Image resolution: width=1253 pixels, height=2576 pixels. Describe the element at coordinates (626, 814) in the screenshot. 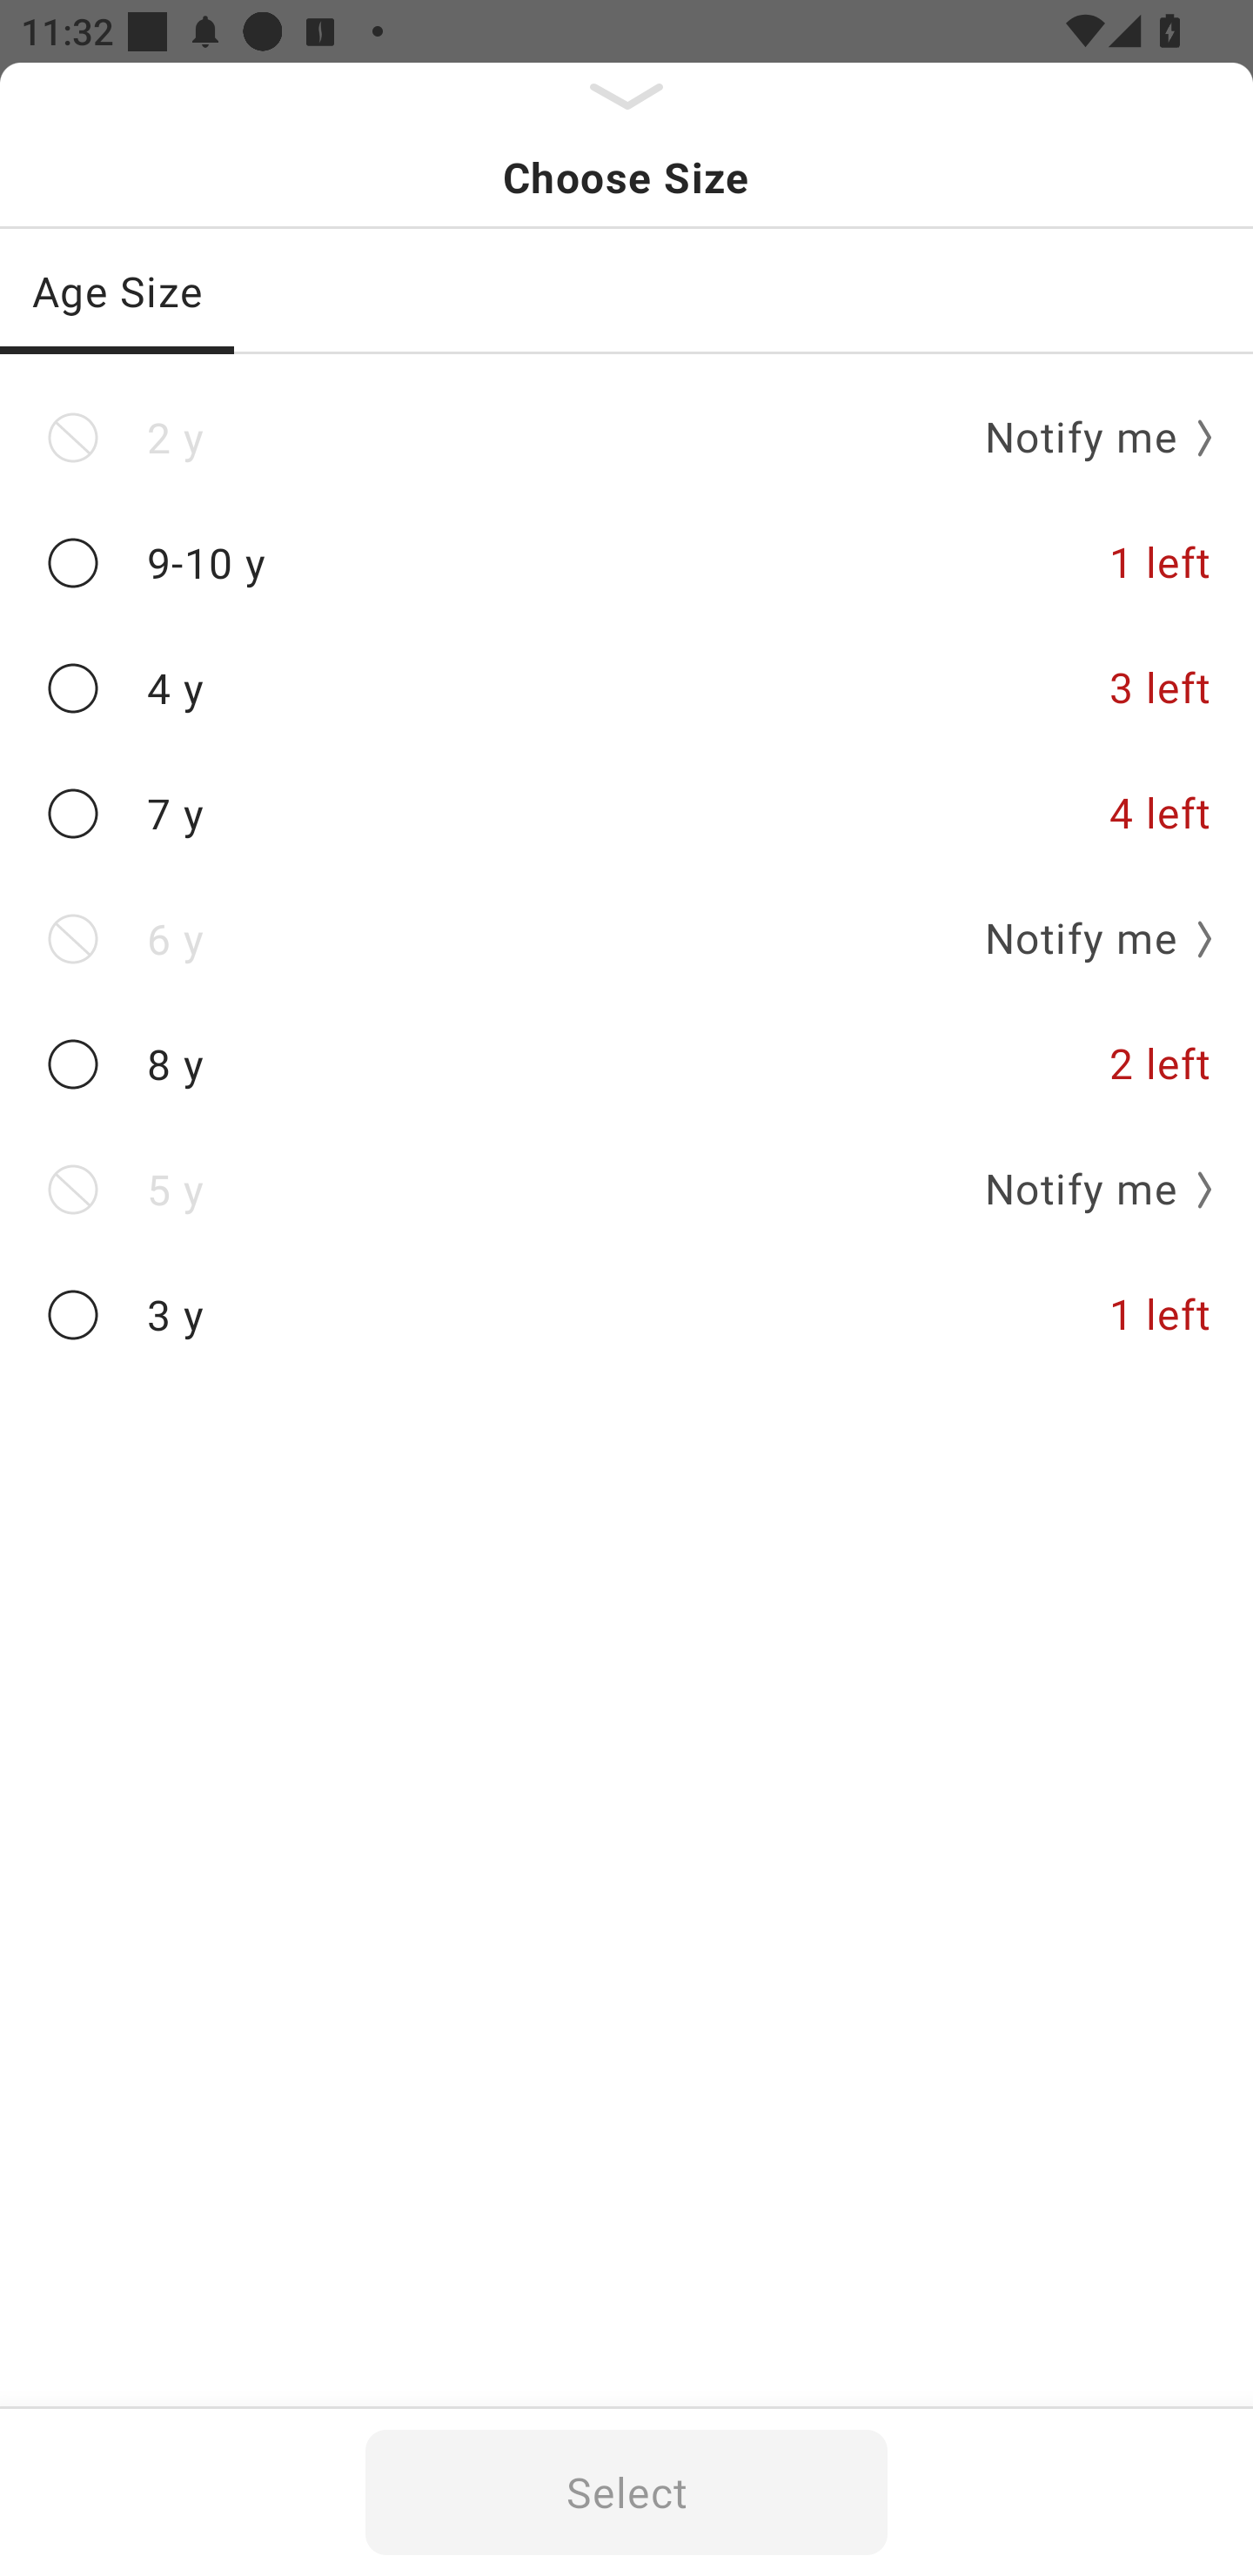

I see `7 y 4 left` at that location.